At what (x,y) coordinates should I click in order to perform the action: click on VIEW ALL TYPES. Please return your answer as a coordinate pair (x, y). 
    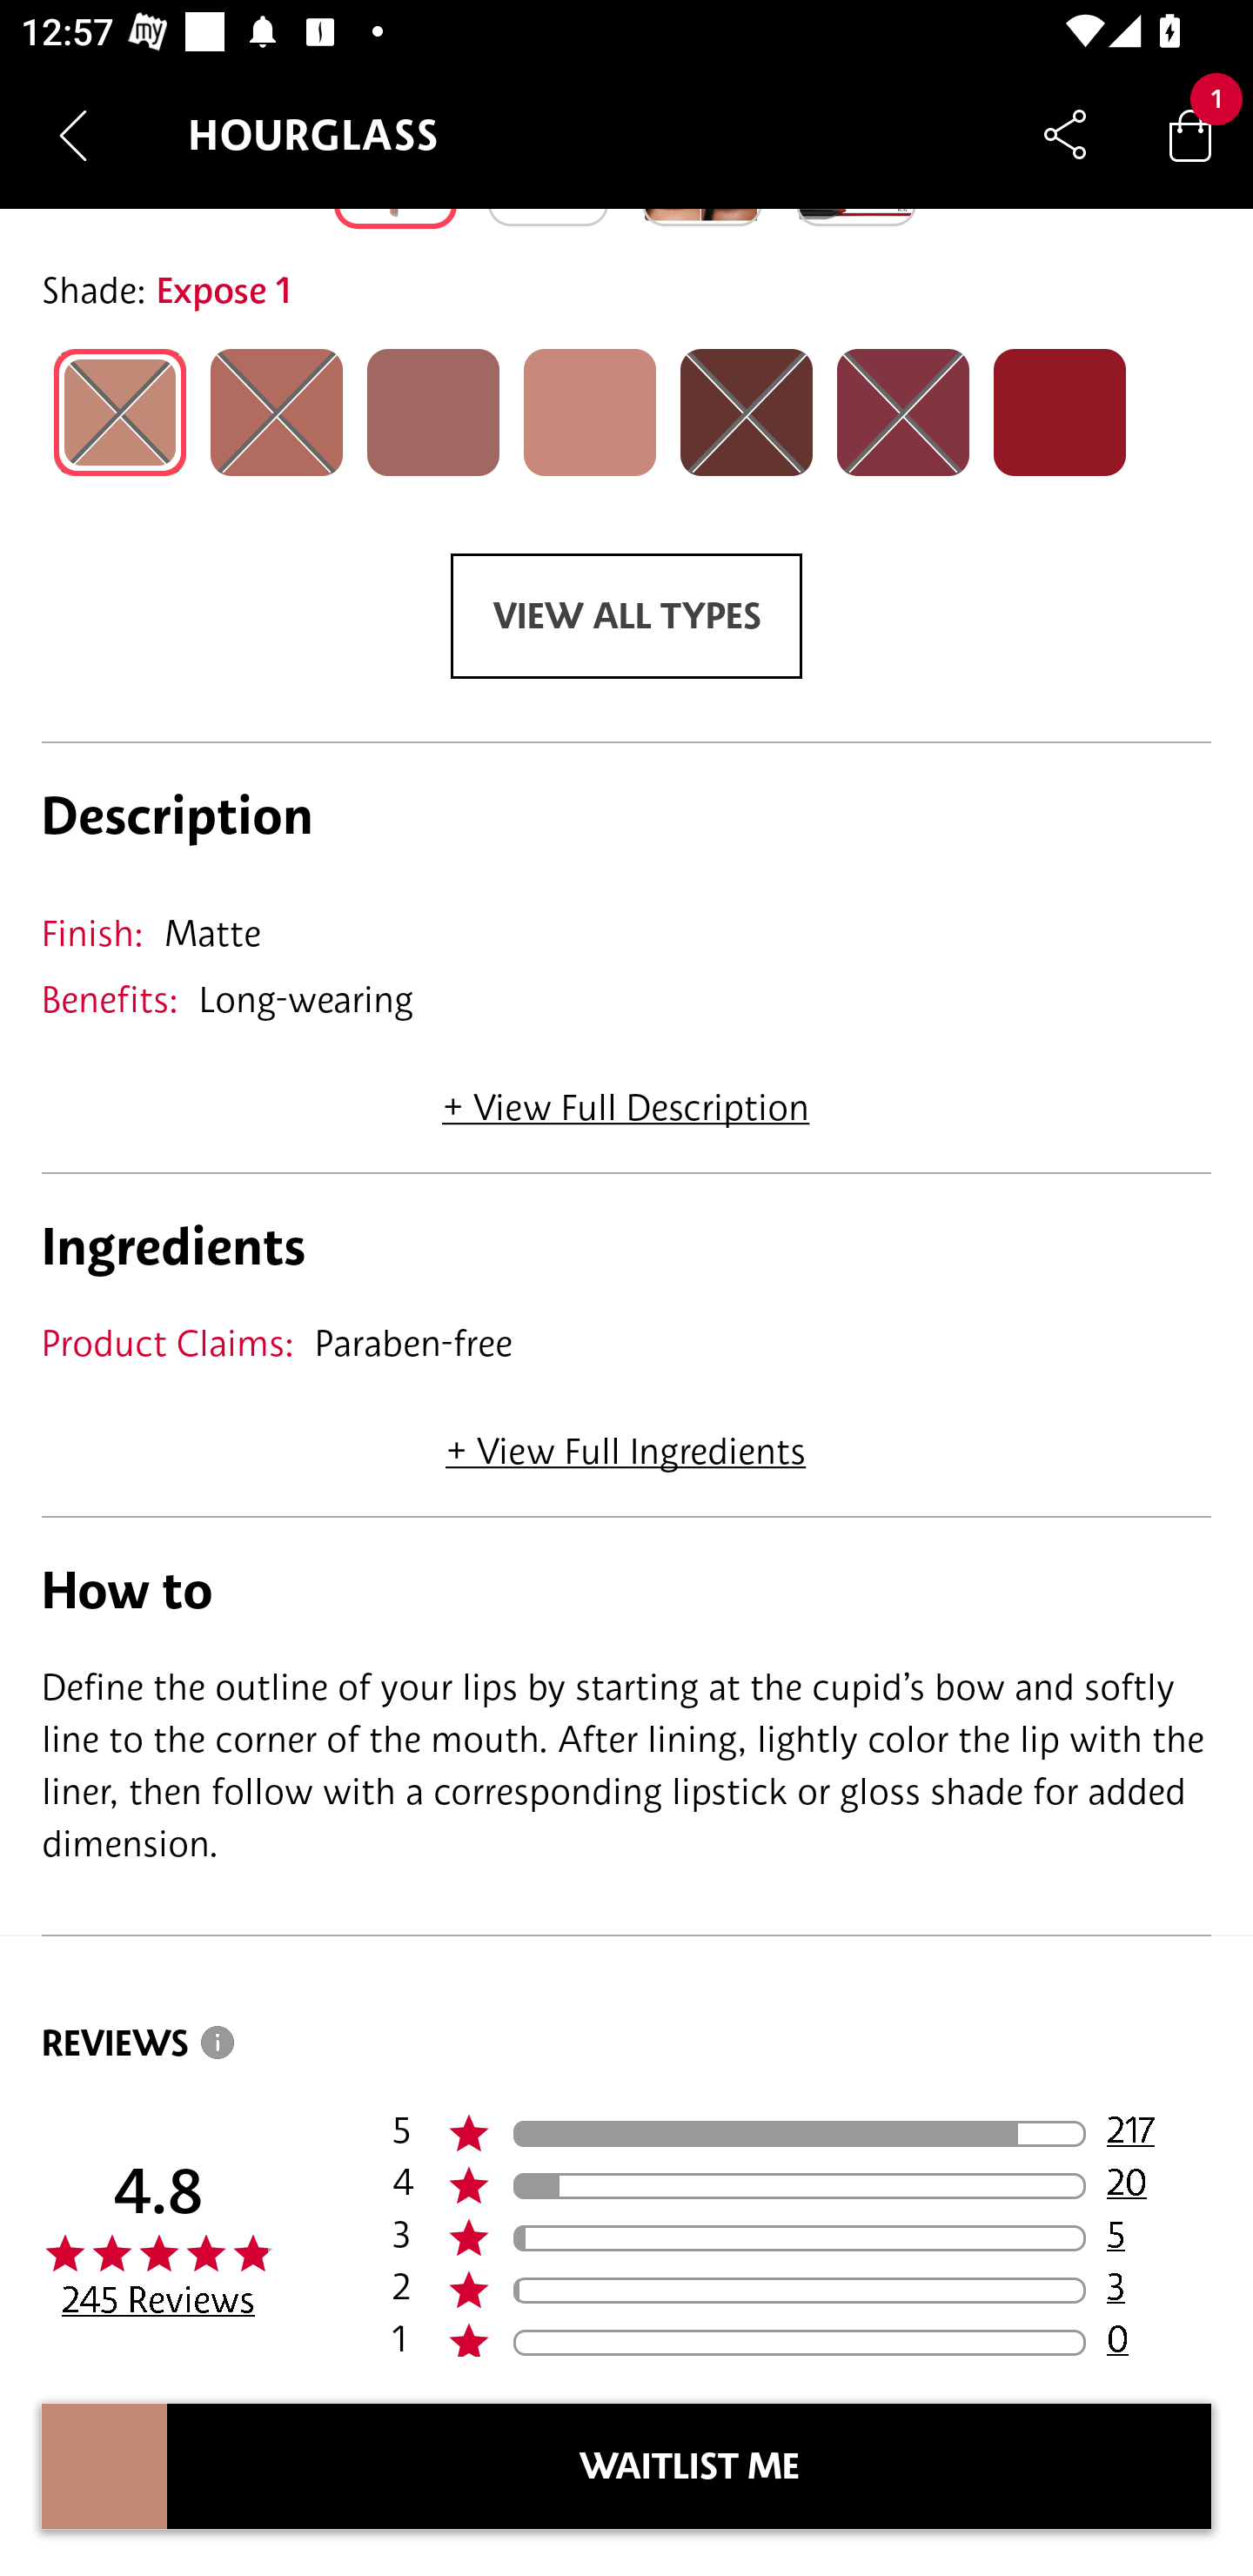
    Looking at the image, I should click on (626, 616).